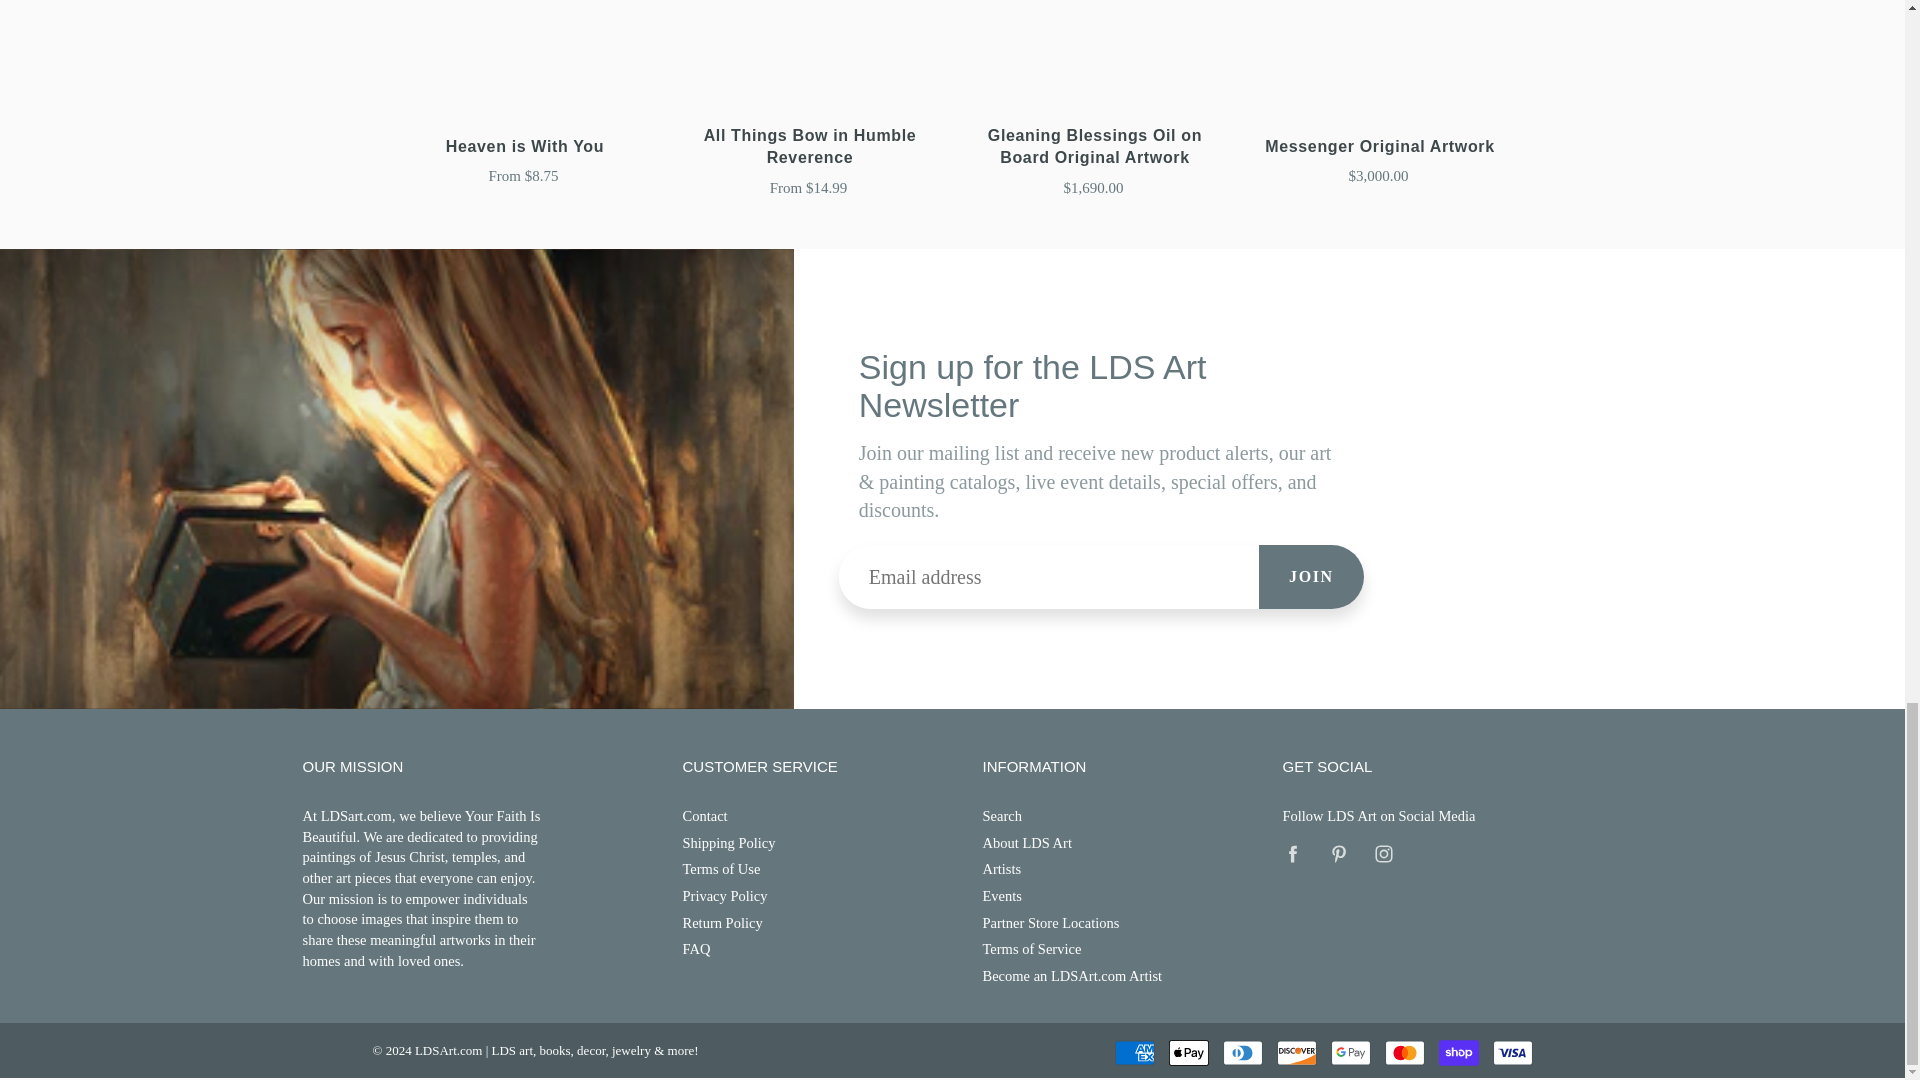 Image resolution: width=1920 pixels, height=1080 pixels. What do you see at coordinates (1350, 1052) in the screenshot?
I see `Google Pay` at bounding box center [1350, 1052].